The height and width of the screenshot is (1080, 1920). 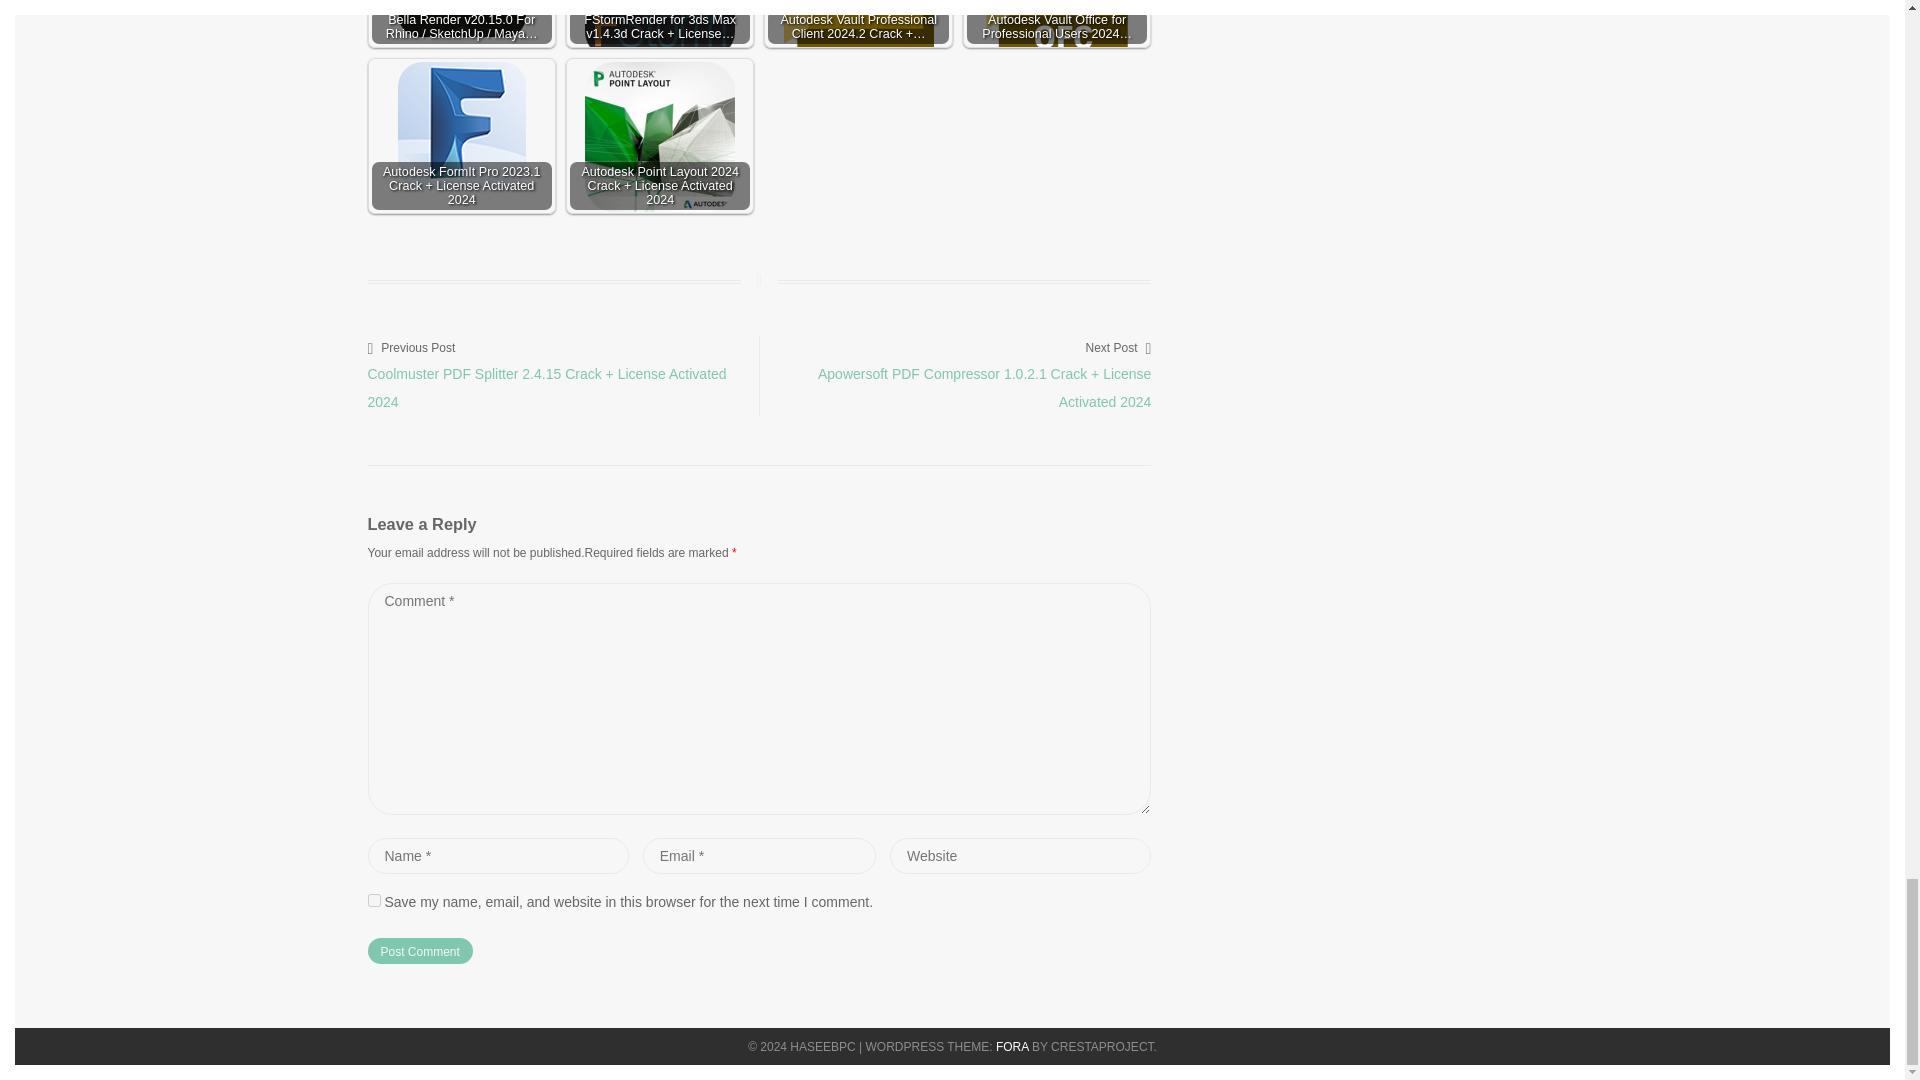 I want to click on yes, so click(x=374, y=900).